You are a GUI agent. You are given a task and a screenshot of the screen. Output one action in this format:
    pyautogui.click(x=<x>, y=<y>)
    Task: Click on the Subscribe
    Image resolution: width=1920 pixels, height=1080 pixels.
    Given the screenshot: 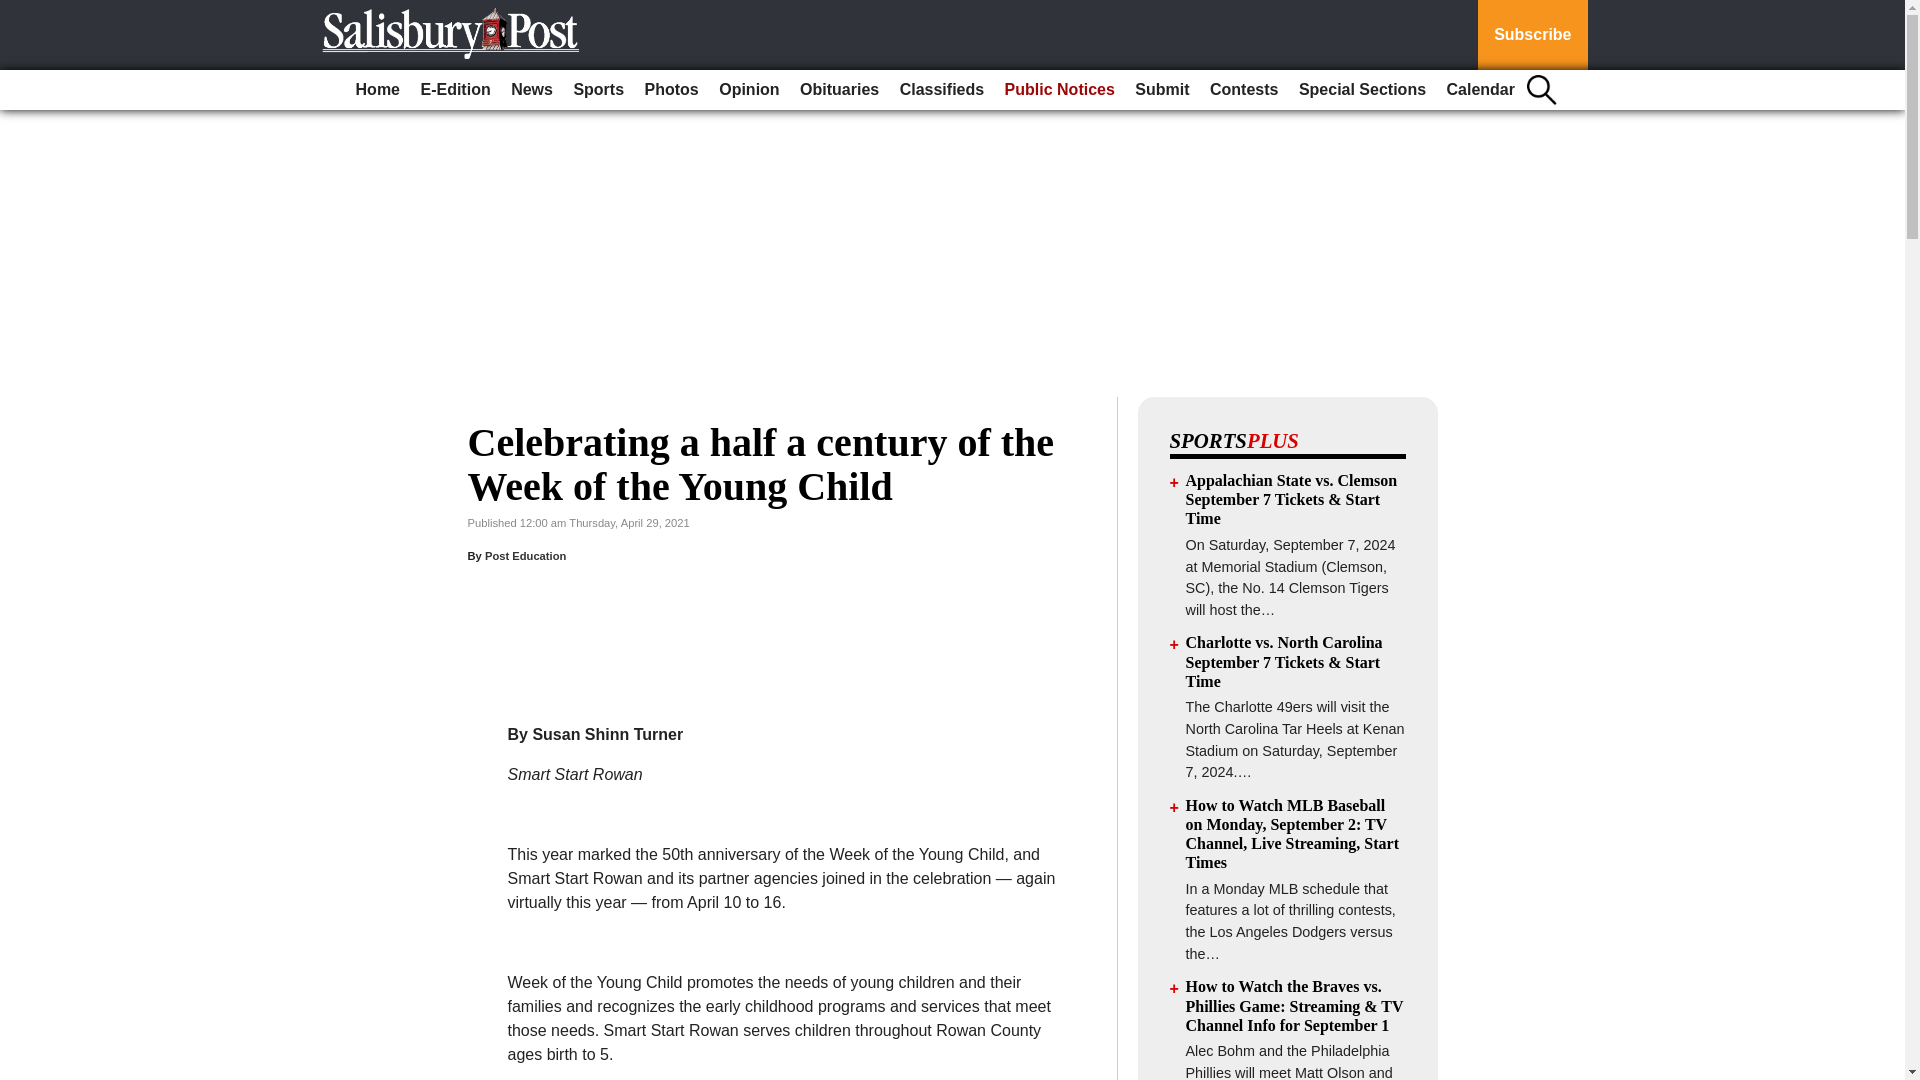 What is the action you would take?
    pyautogui.click(x=1532, y=35)
    